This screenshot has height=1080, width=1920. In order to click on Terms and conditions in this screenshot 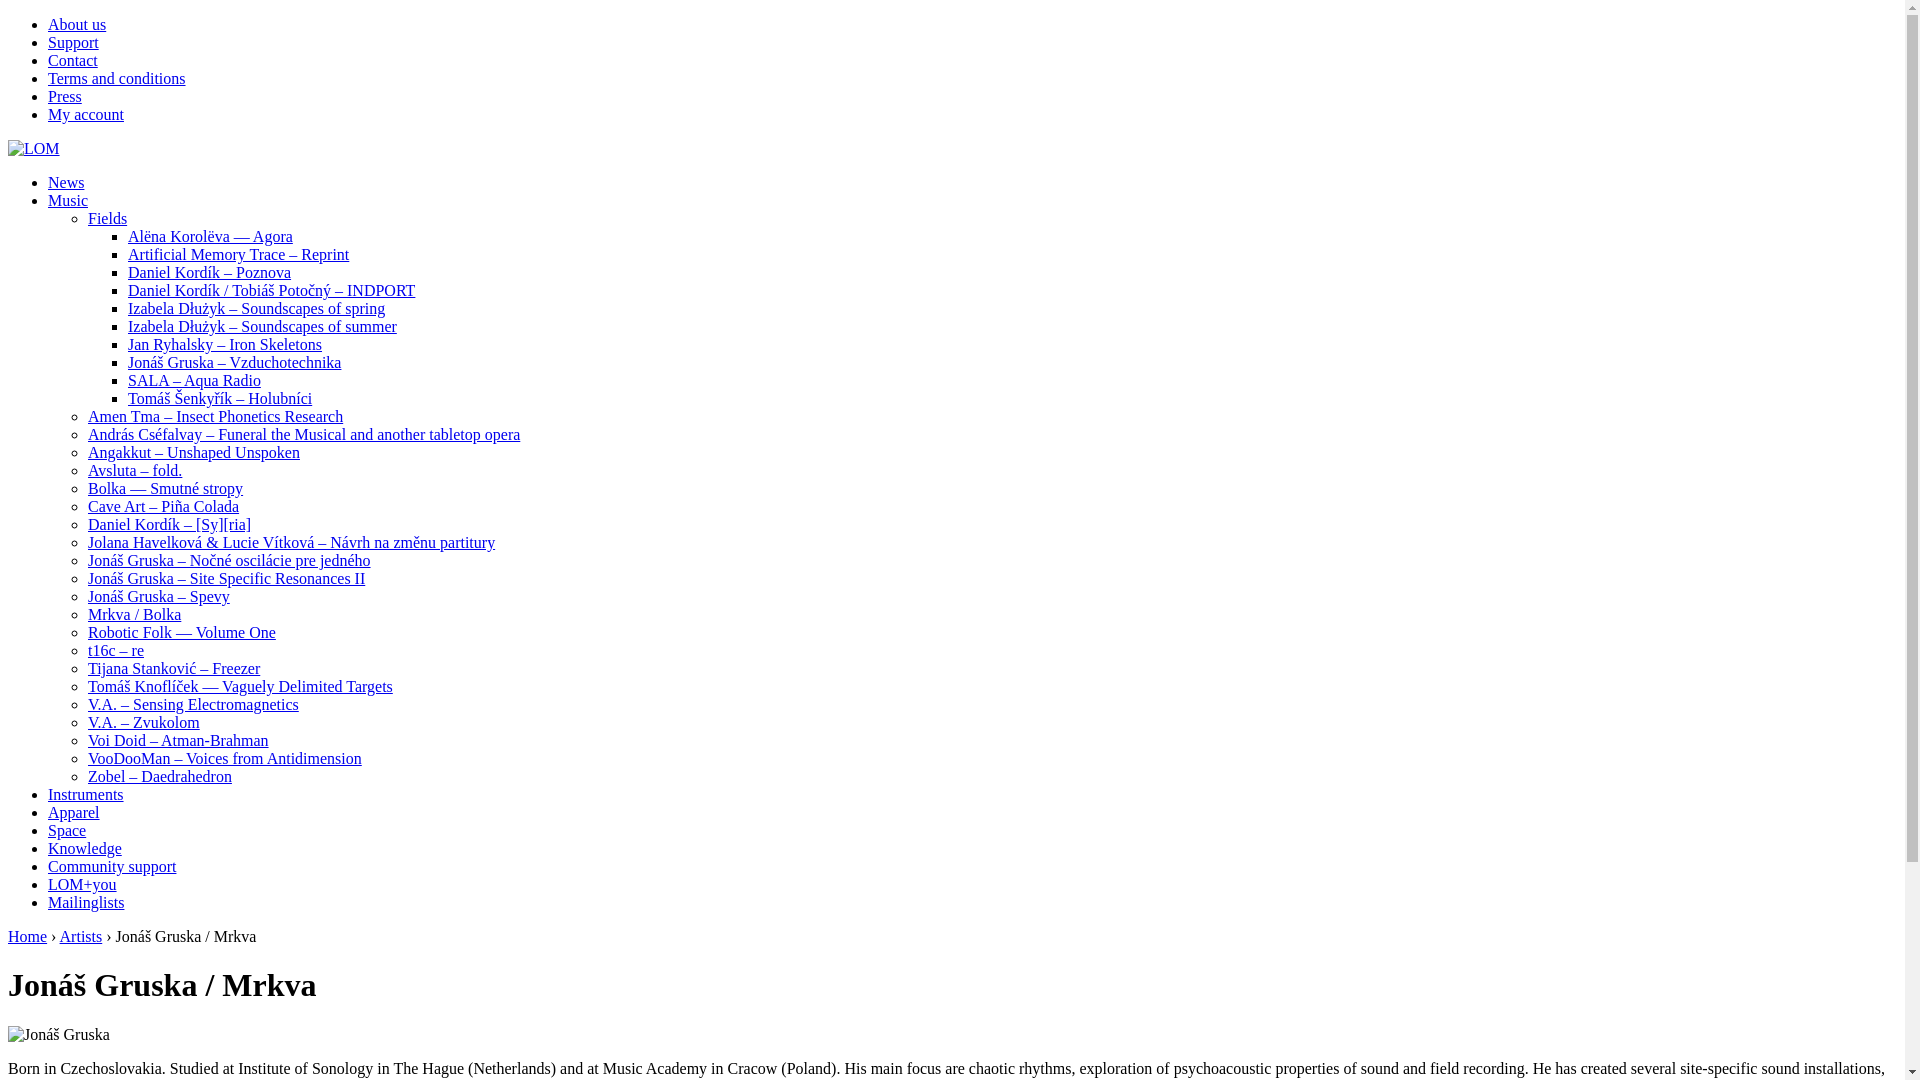, I will do `click(117, 78)`.